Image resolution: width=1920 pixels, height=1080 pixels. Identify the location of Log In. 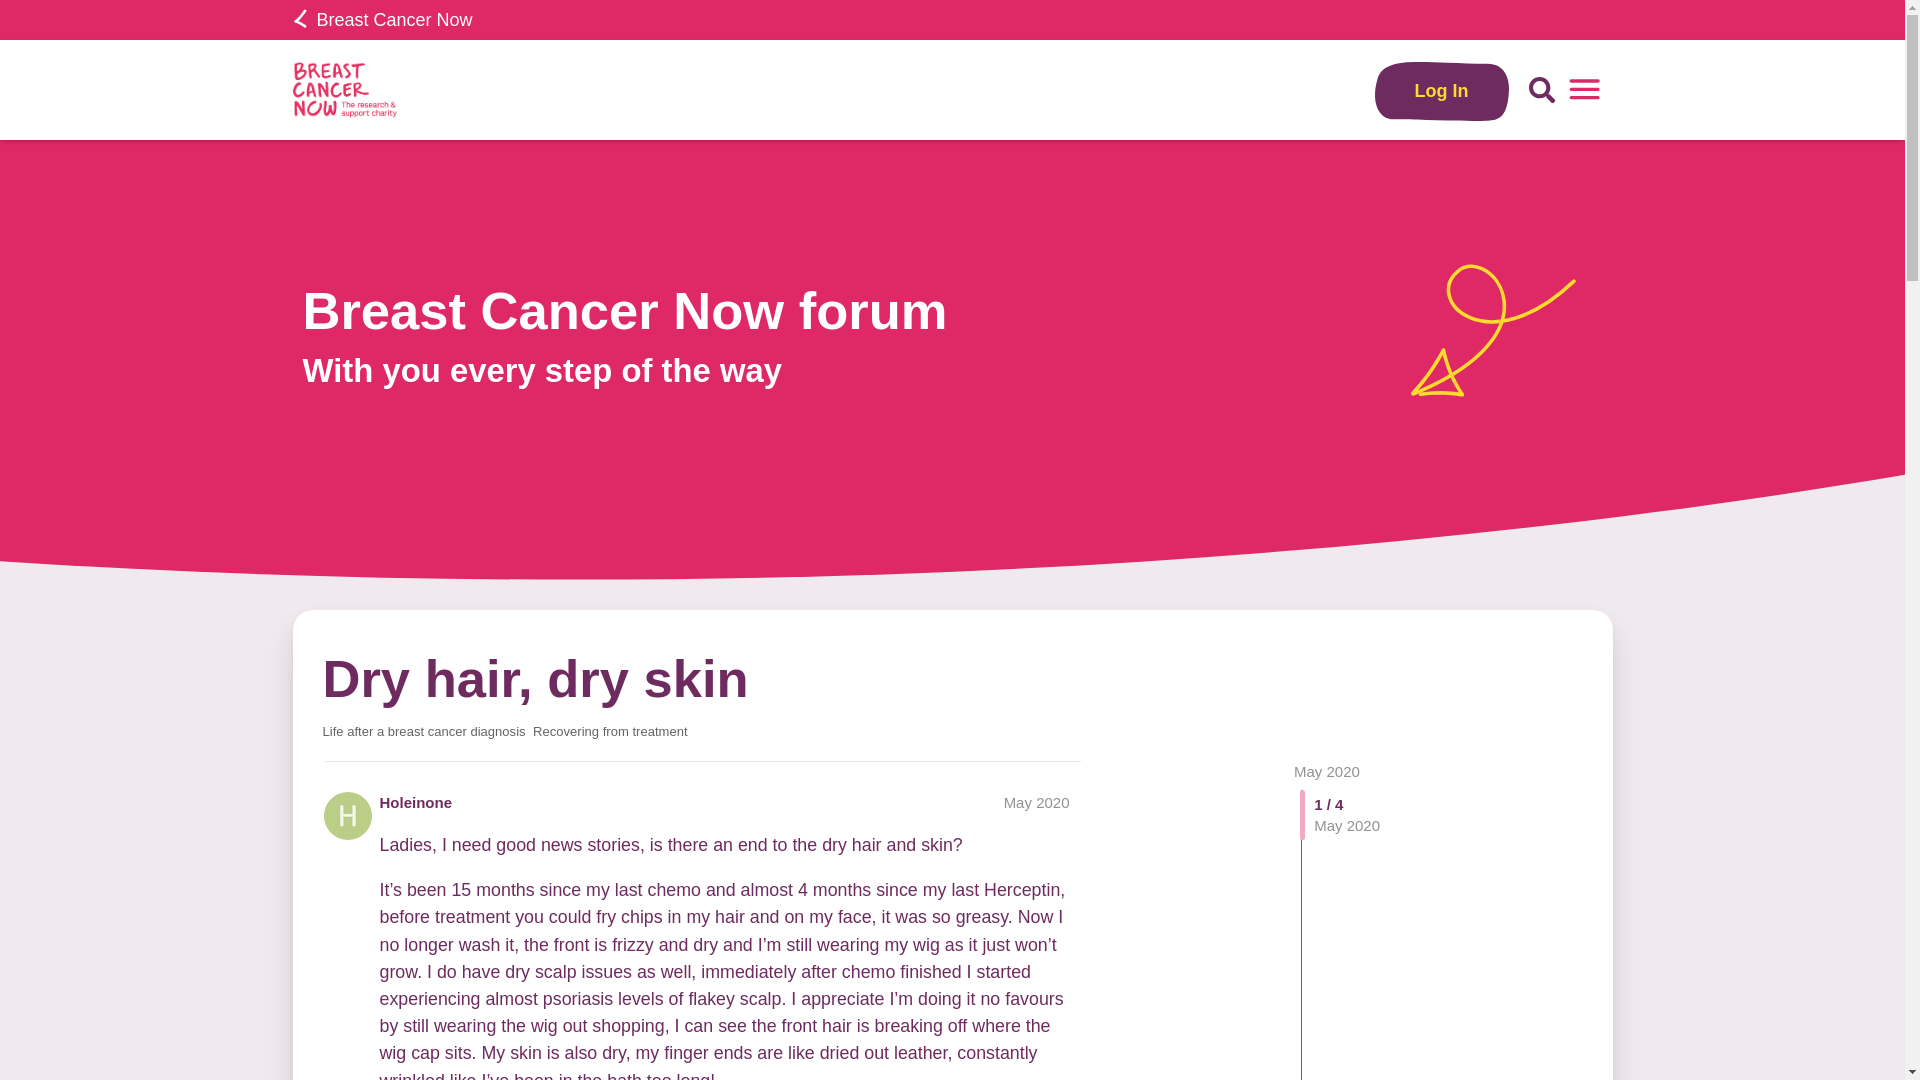
(1442, 90).